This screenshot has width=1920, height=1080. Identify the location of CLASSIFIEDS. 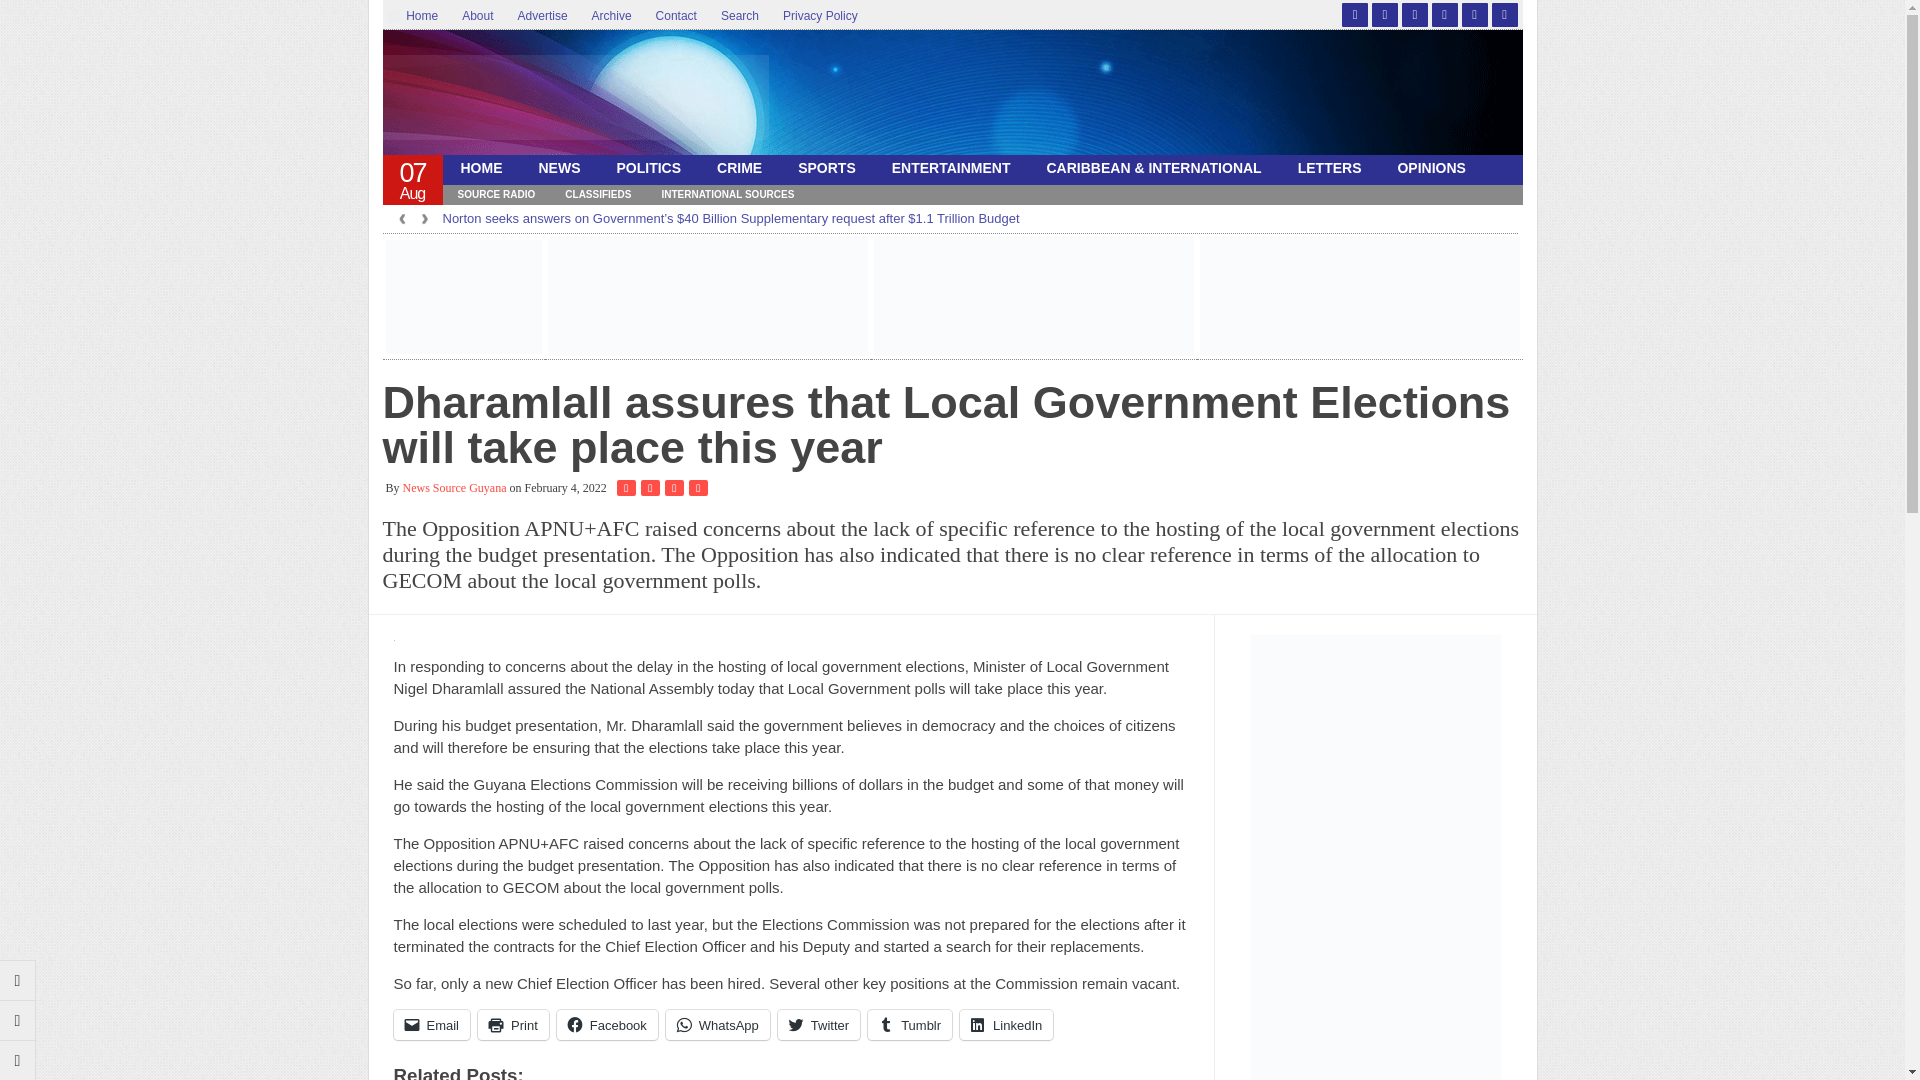
(597, 194).